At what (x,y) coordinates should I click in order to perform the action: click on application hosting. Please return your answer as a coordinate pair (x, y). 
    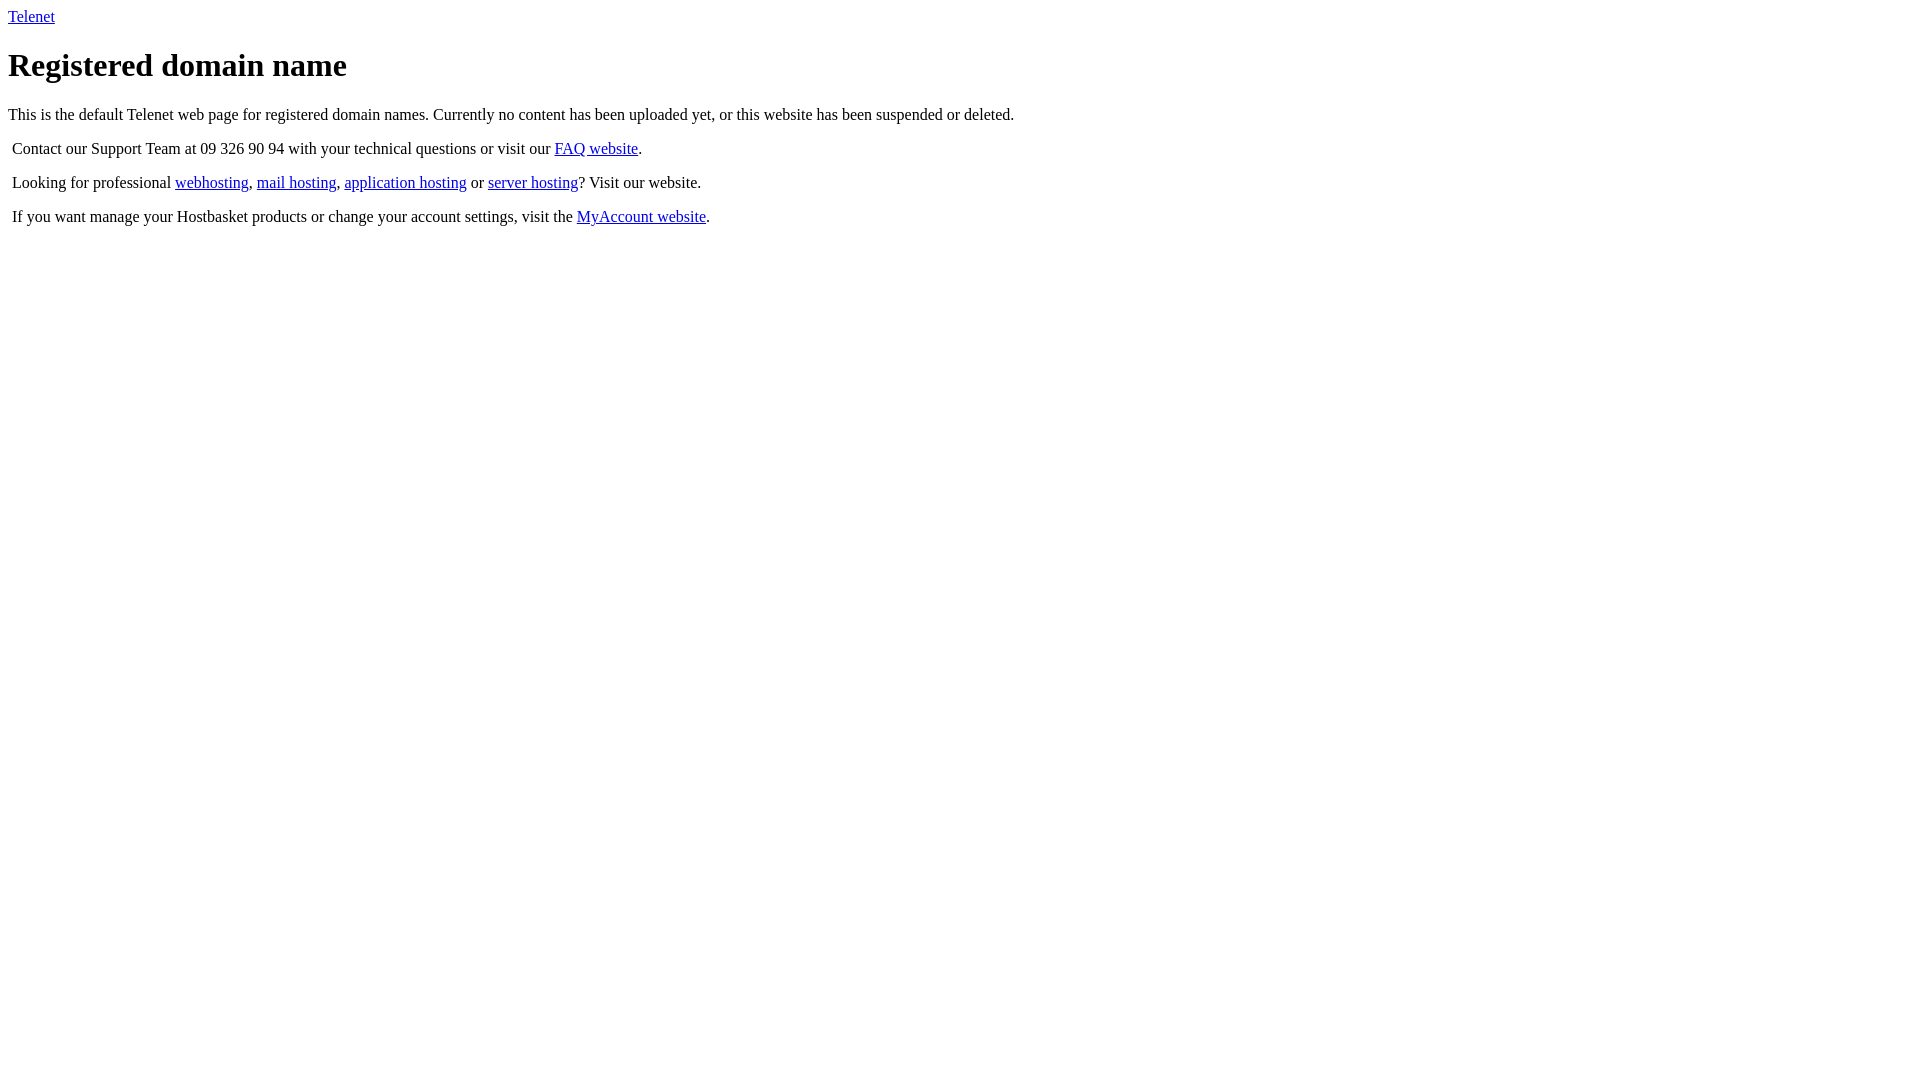
    Looking at the image, I should click on (405, 182).